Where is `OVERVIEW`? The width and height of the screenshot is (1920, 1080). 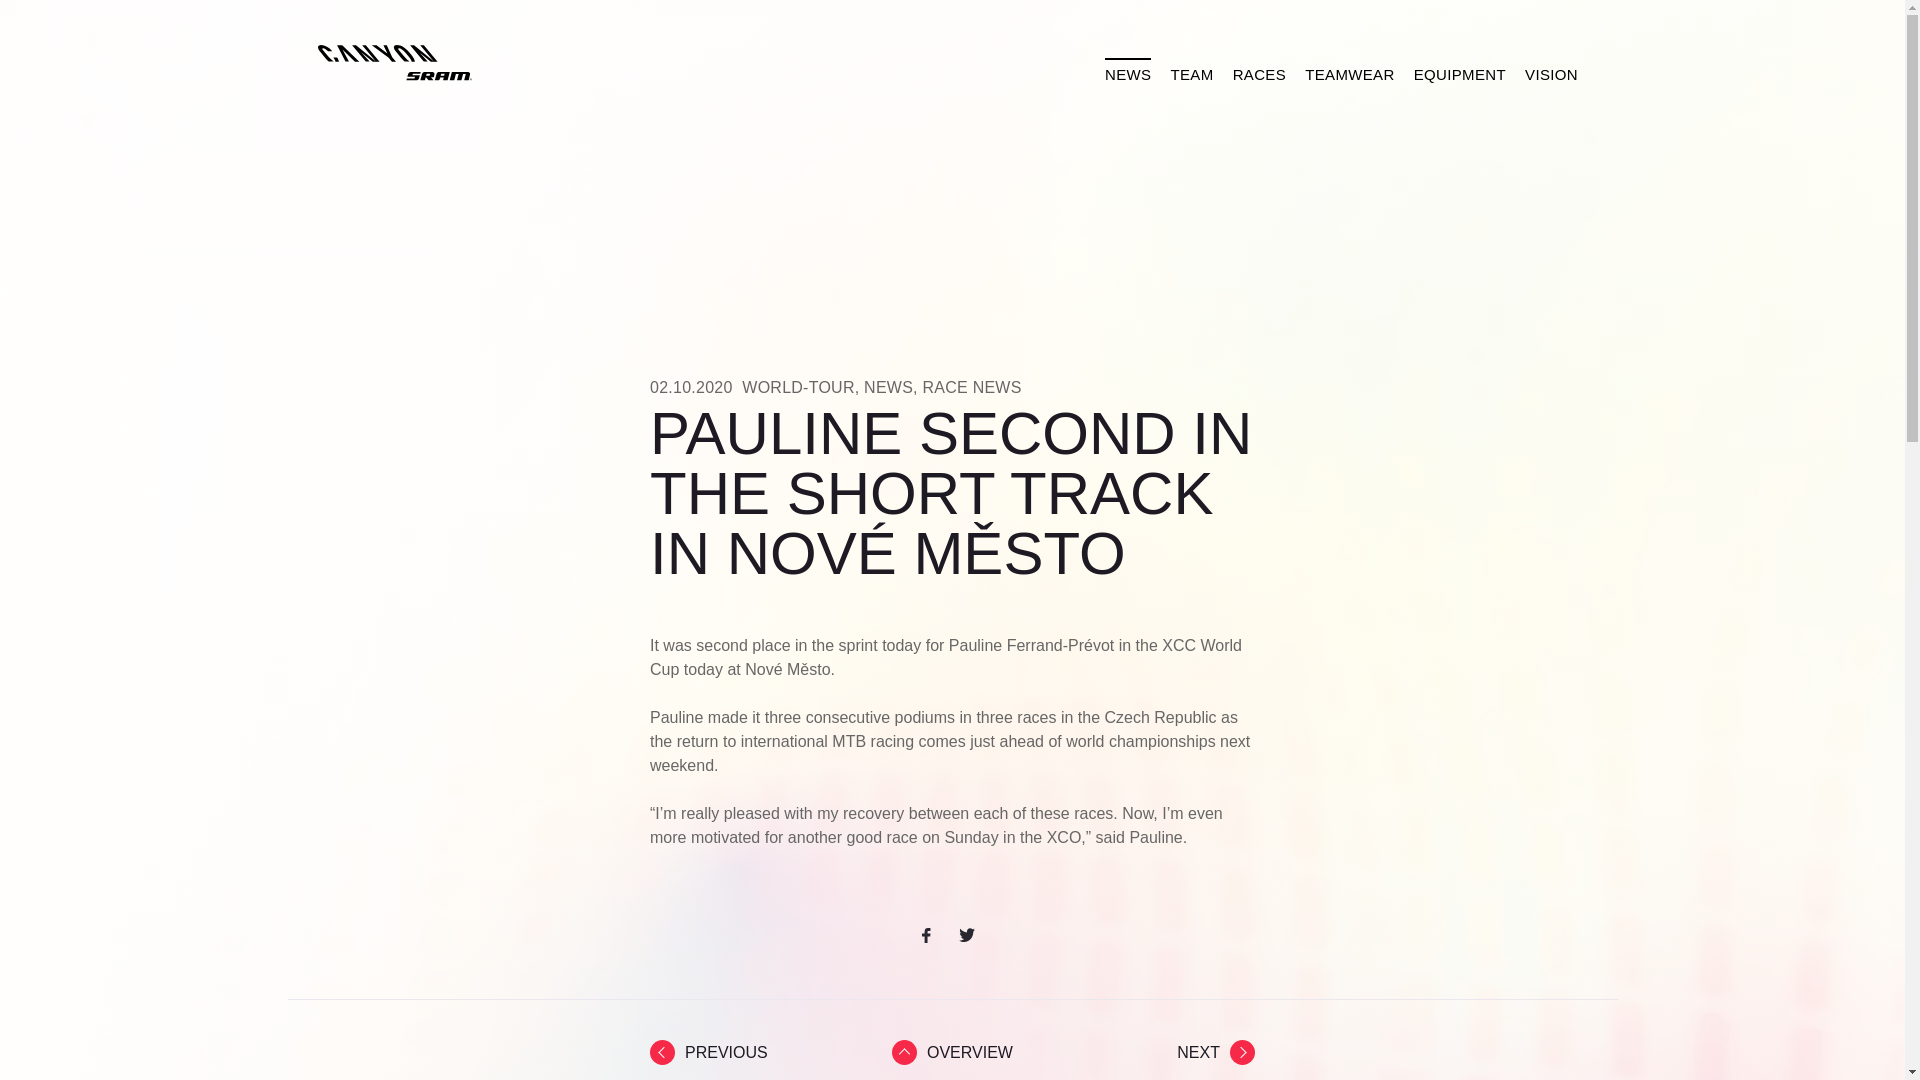 OVERVIEW is located at coordinates (952, 1052).